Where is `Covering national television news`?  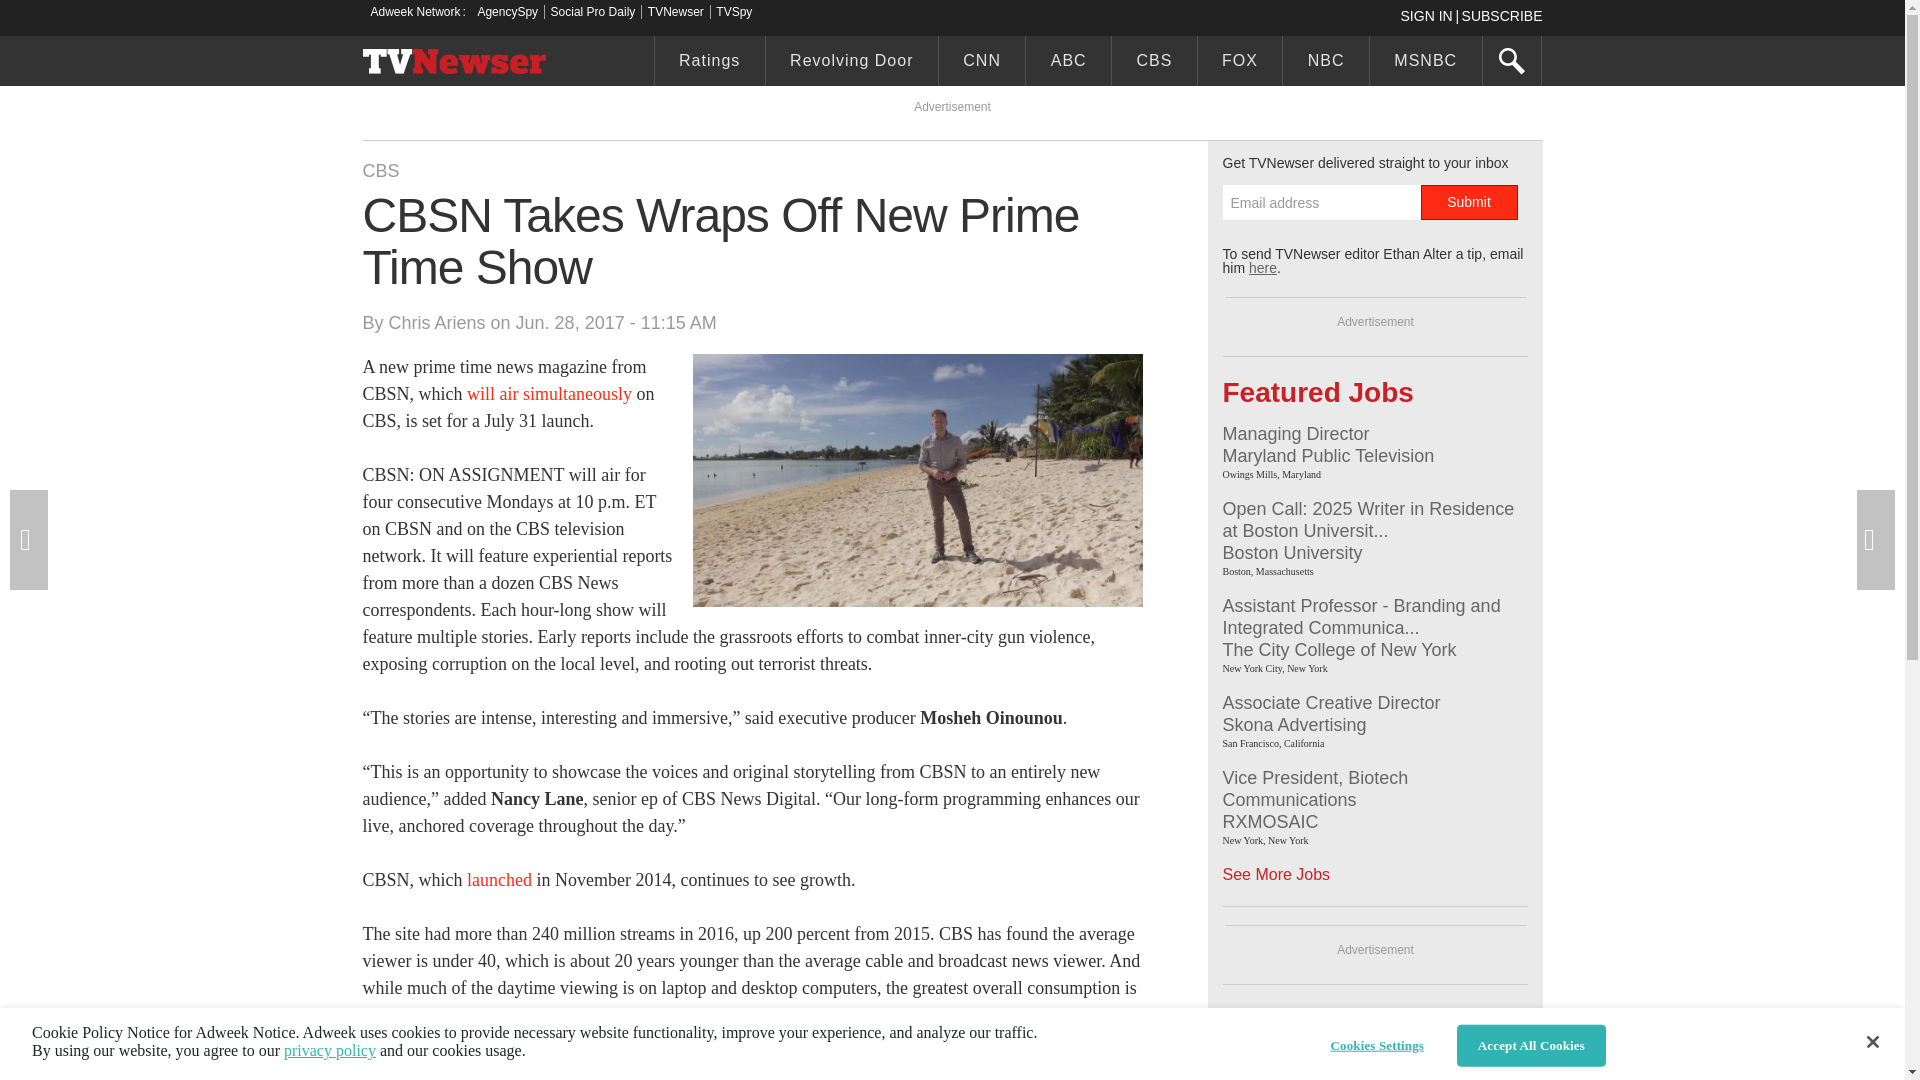
Covering national television news is located at coordinates (454, 63).